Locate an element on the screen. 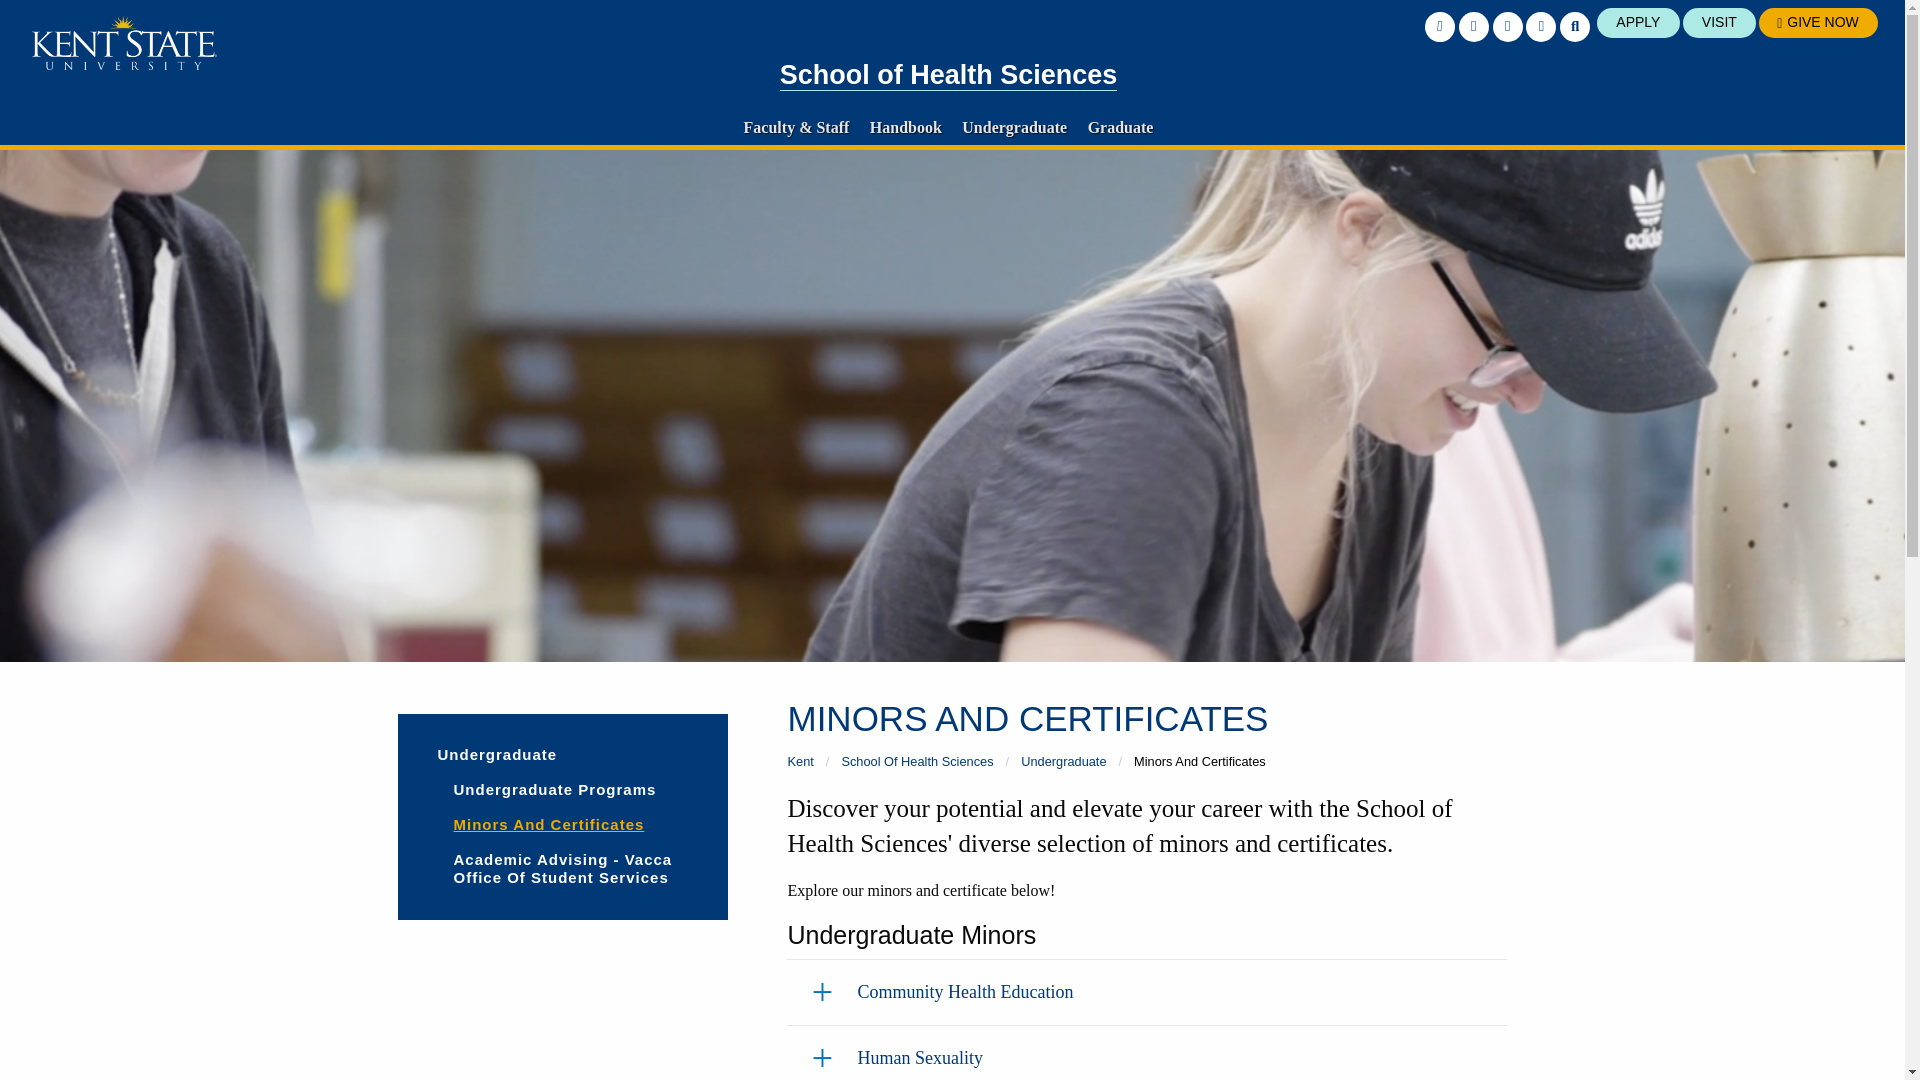 This screenshot has width=1920, height=1080. School of Health Sciences is located at coordinates (948, 75).